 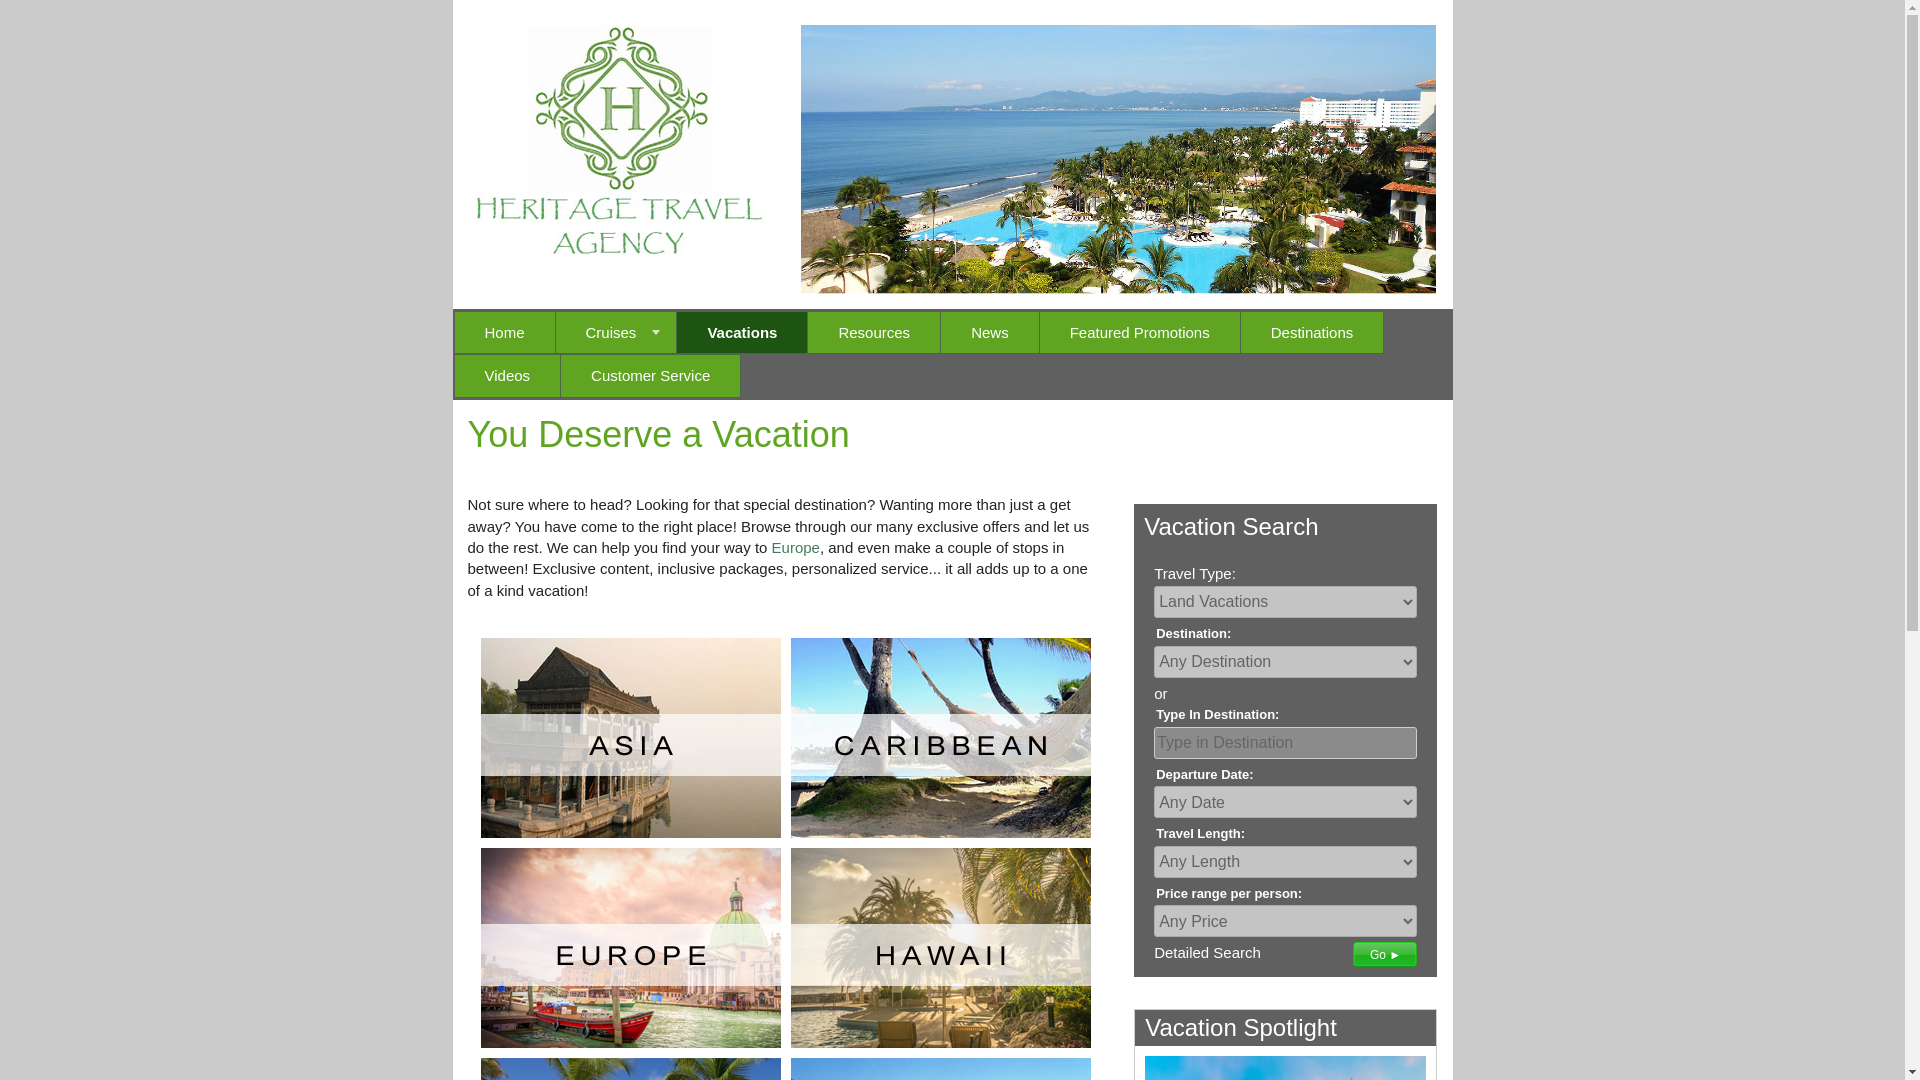 What do you see at coordinates (1140, 333) in the screenshot?
I see `Featured Promotions` at bounding box center [1140, 333].